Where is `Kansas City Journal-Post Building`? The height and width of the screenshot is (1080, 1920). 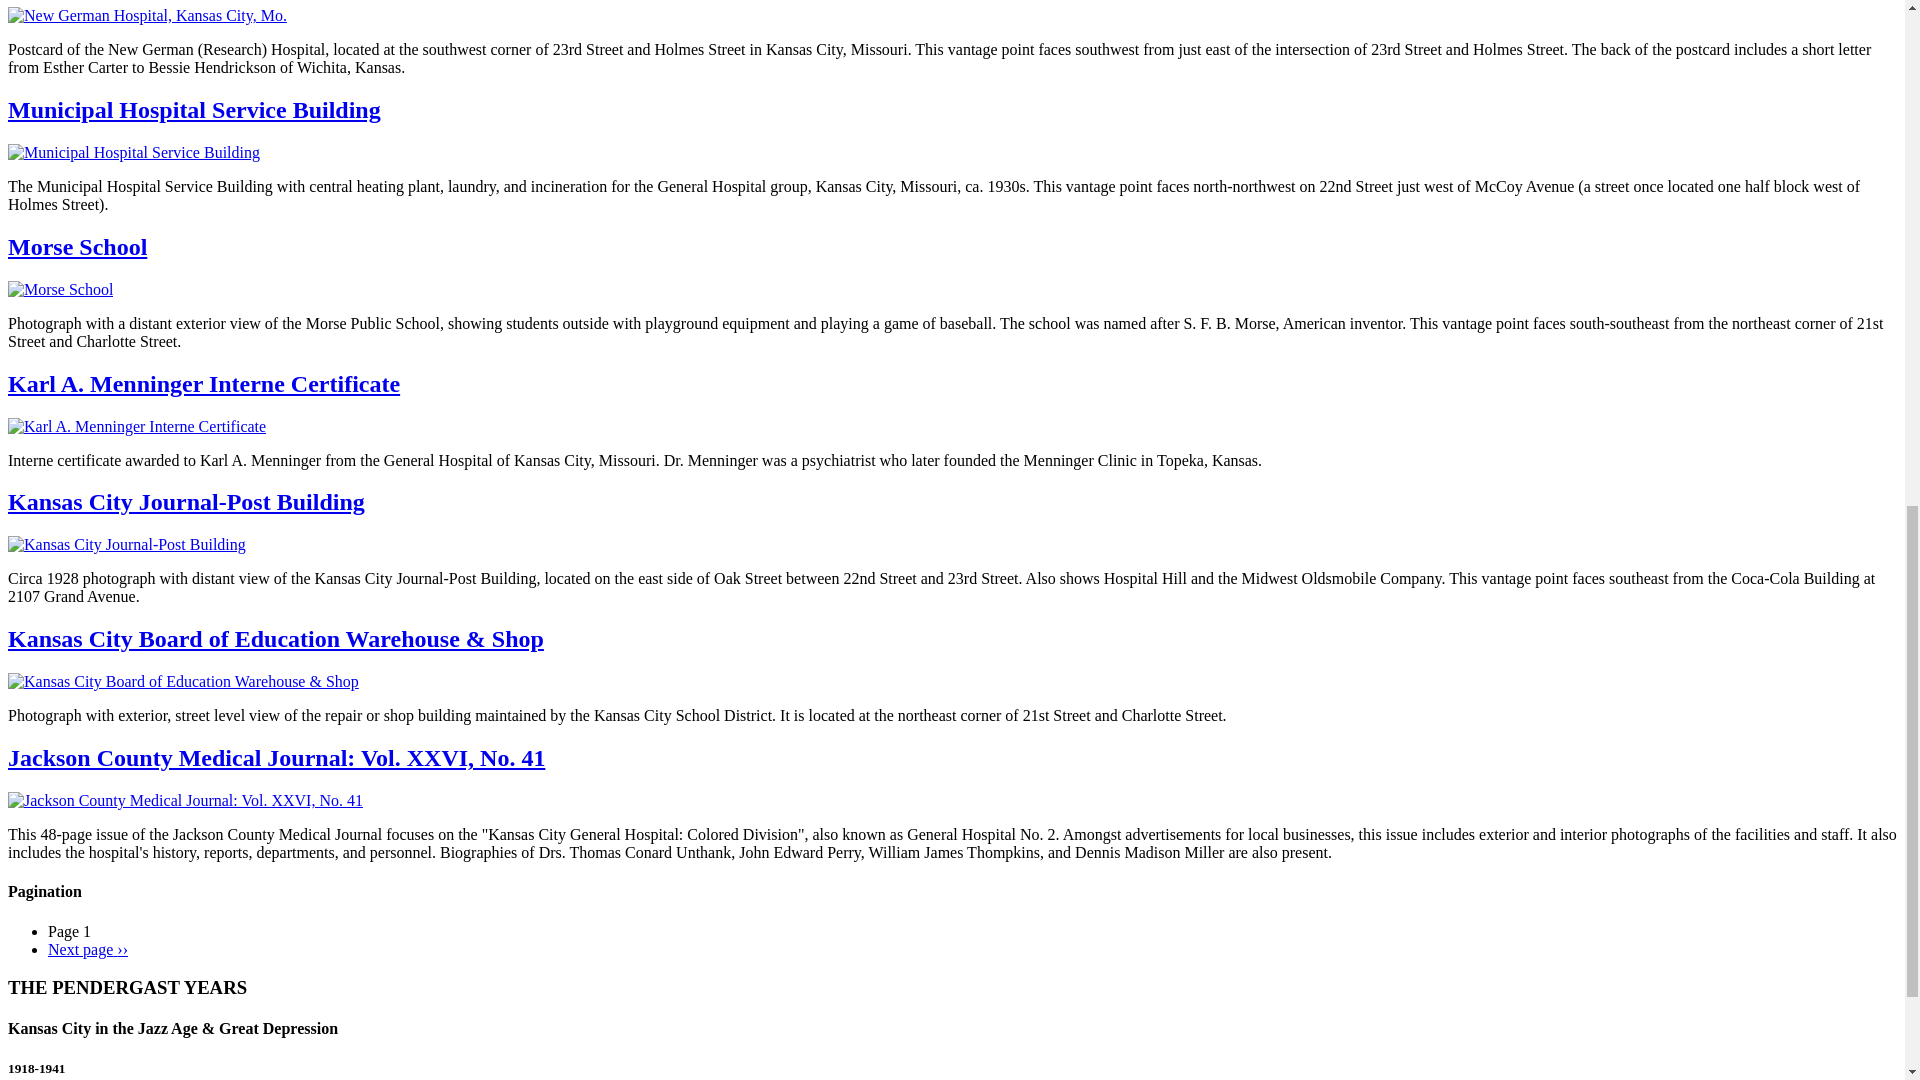 Kansas City Journal-Post Building is located at coordinates (186, 502).